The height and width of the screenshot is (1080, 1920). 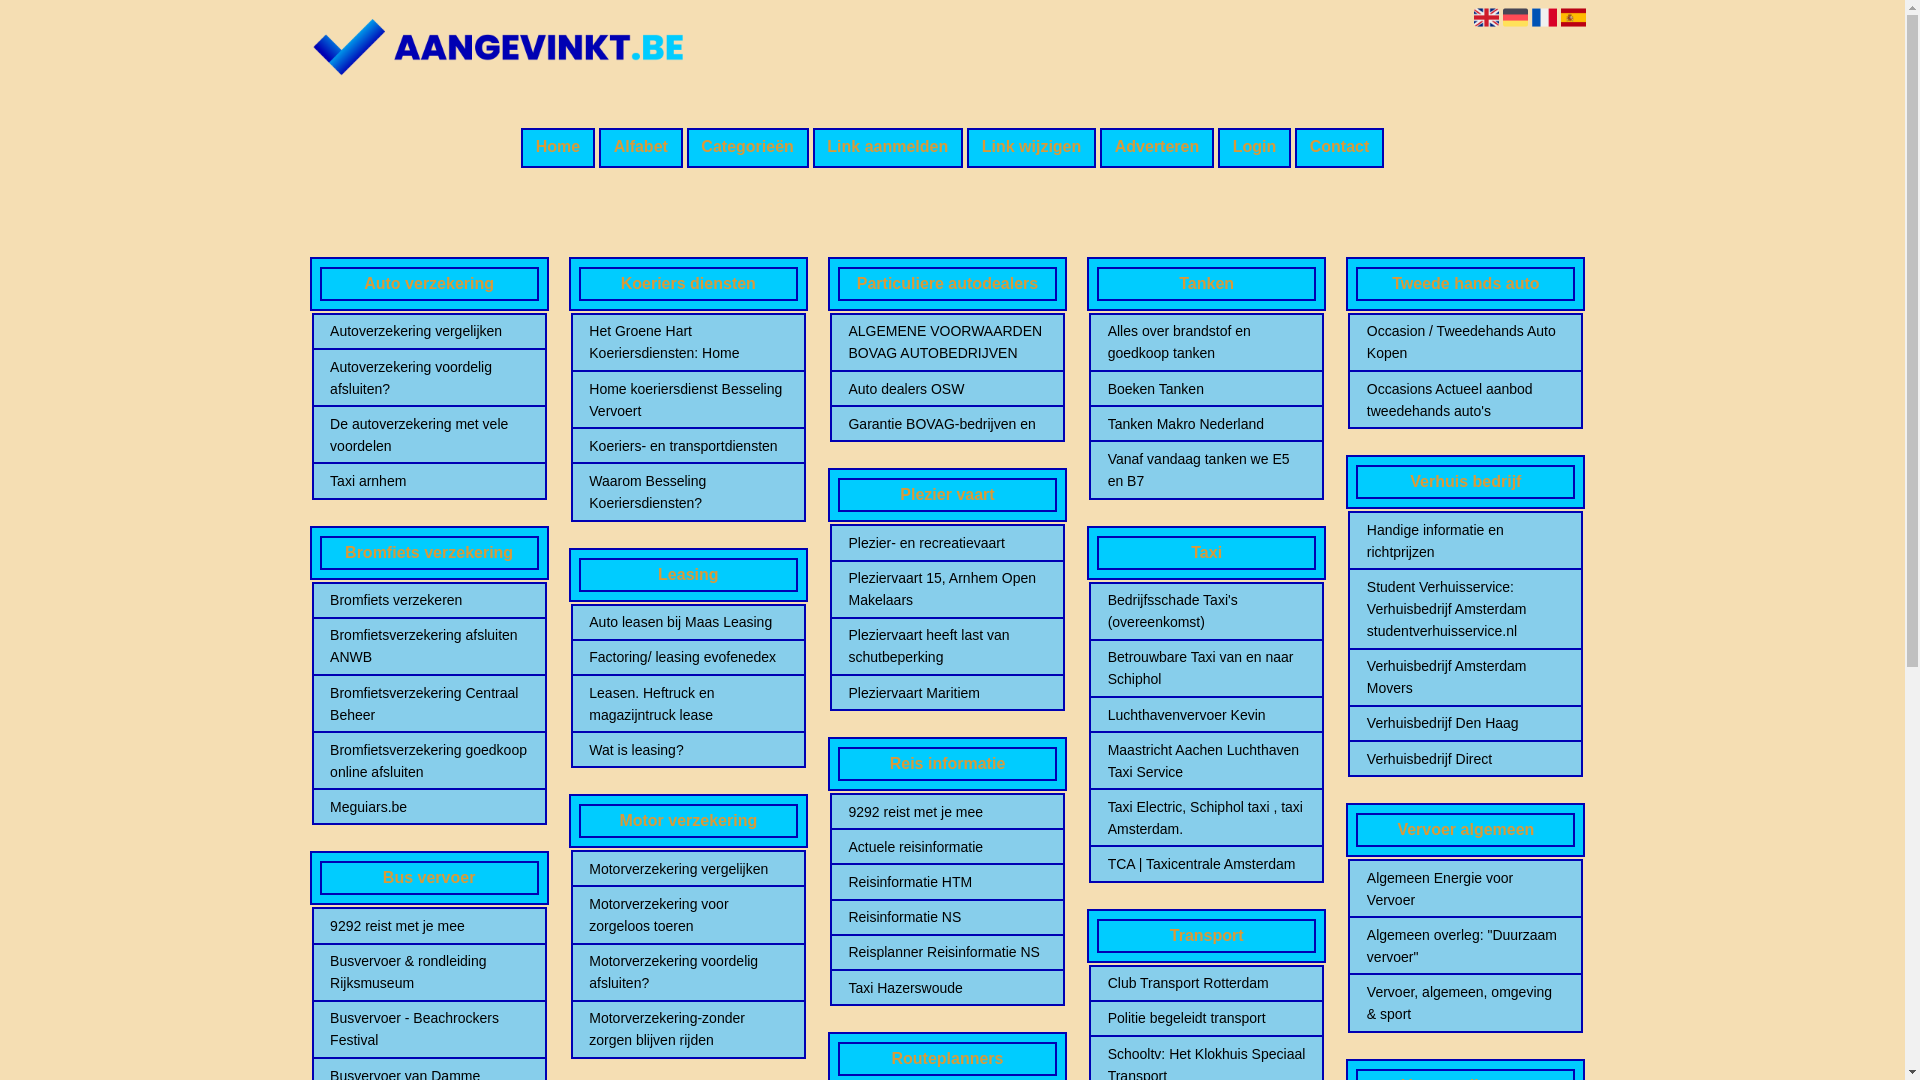 What do you see at coordinates (1340, 148) in the screenshot?
I see `Contact` at bounding box center [1340, 148].